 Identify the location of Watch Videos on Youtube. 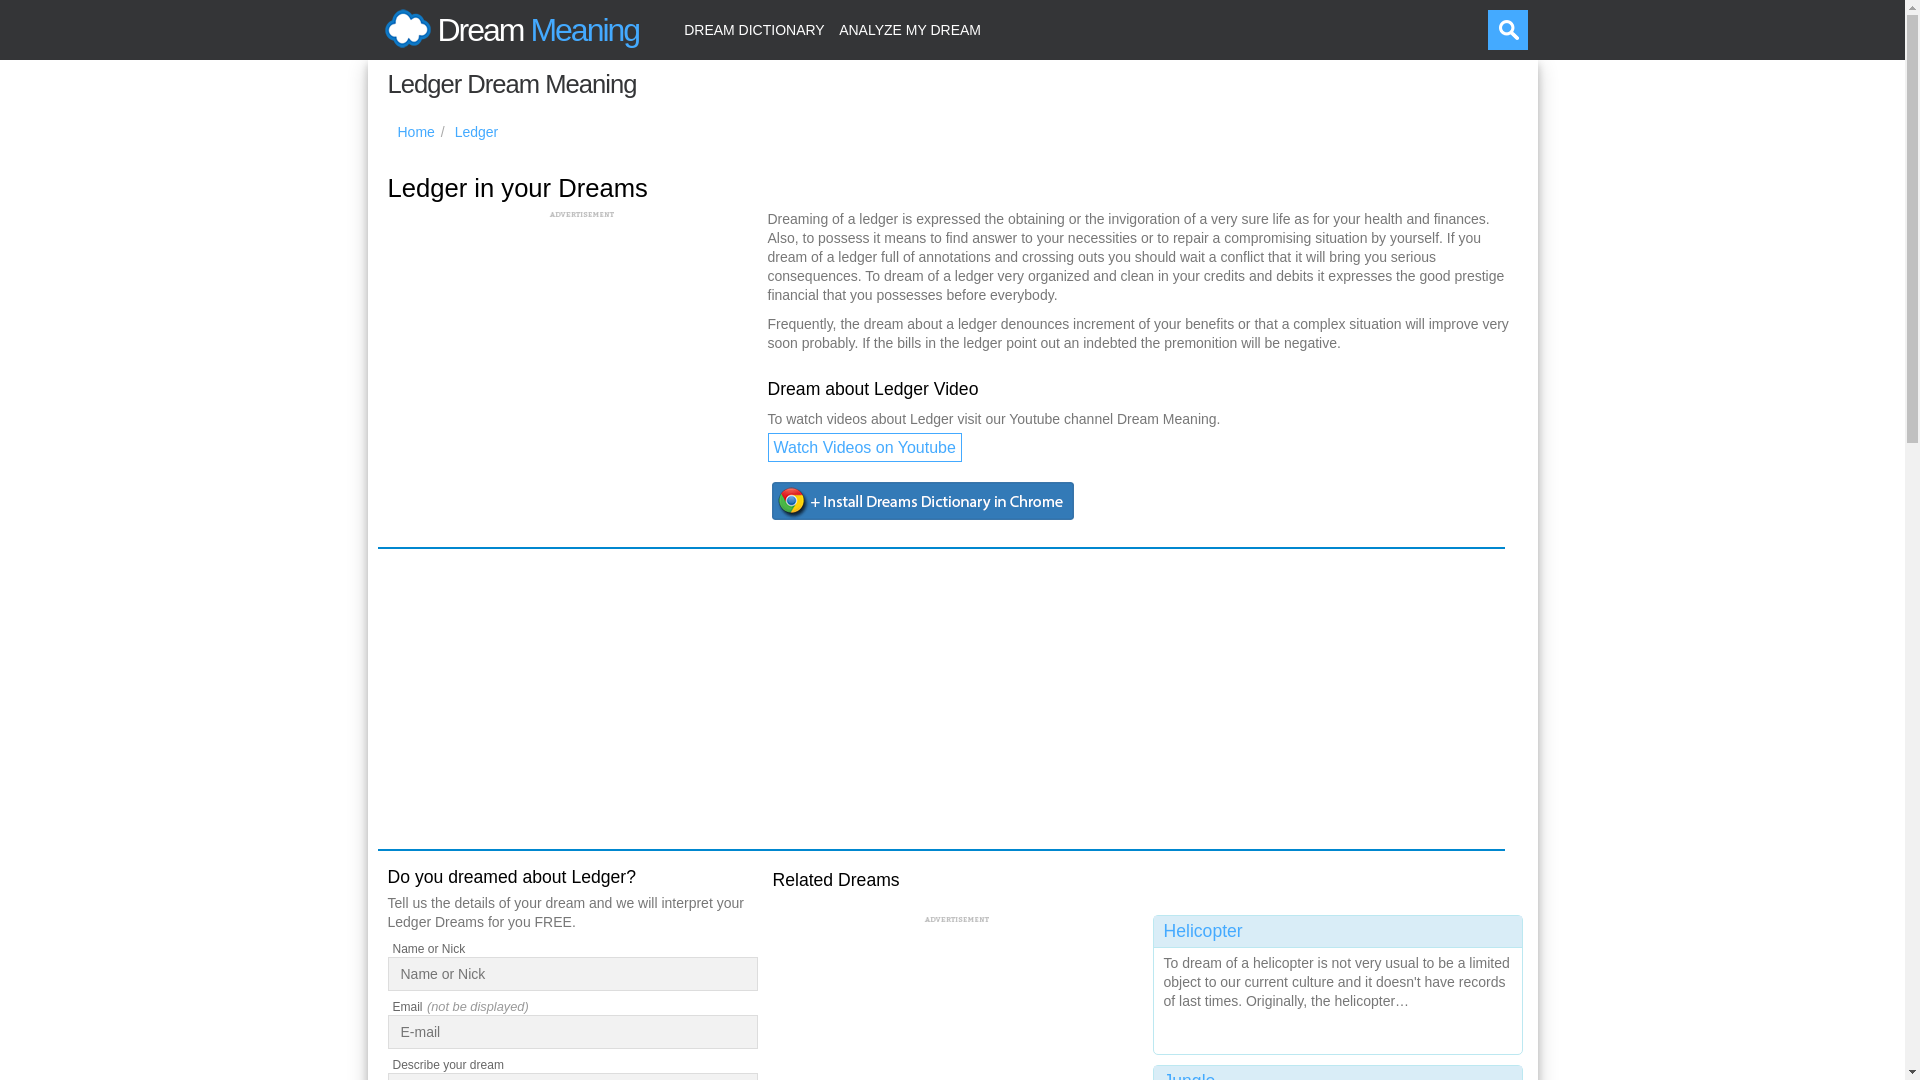
(864, 448).